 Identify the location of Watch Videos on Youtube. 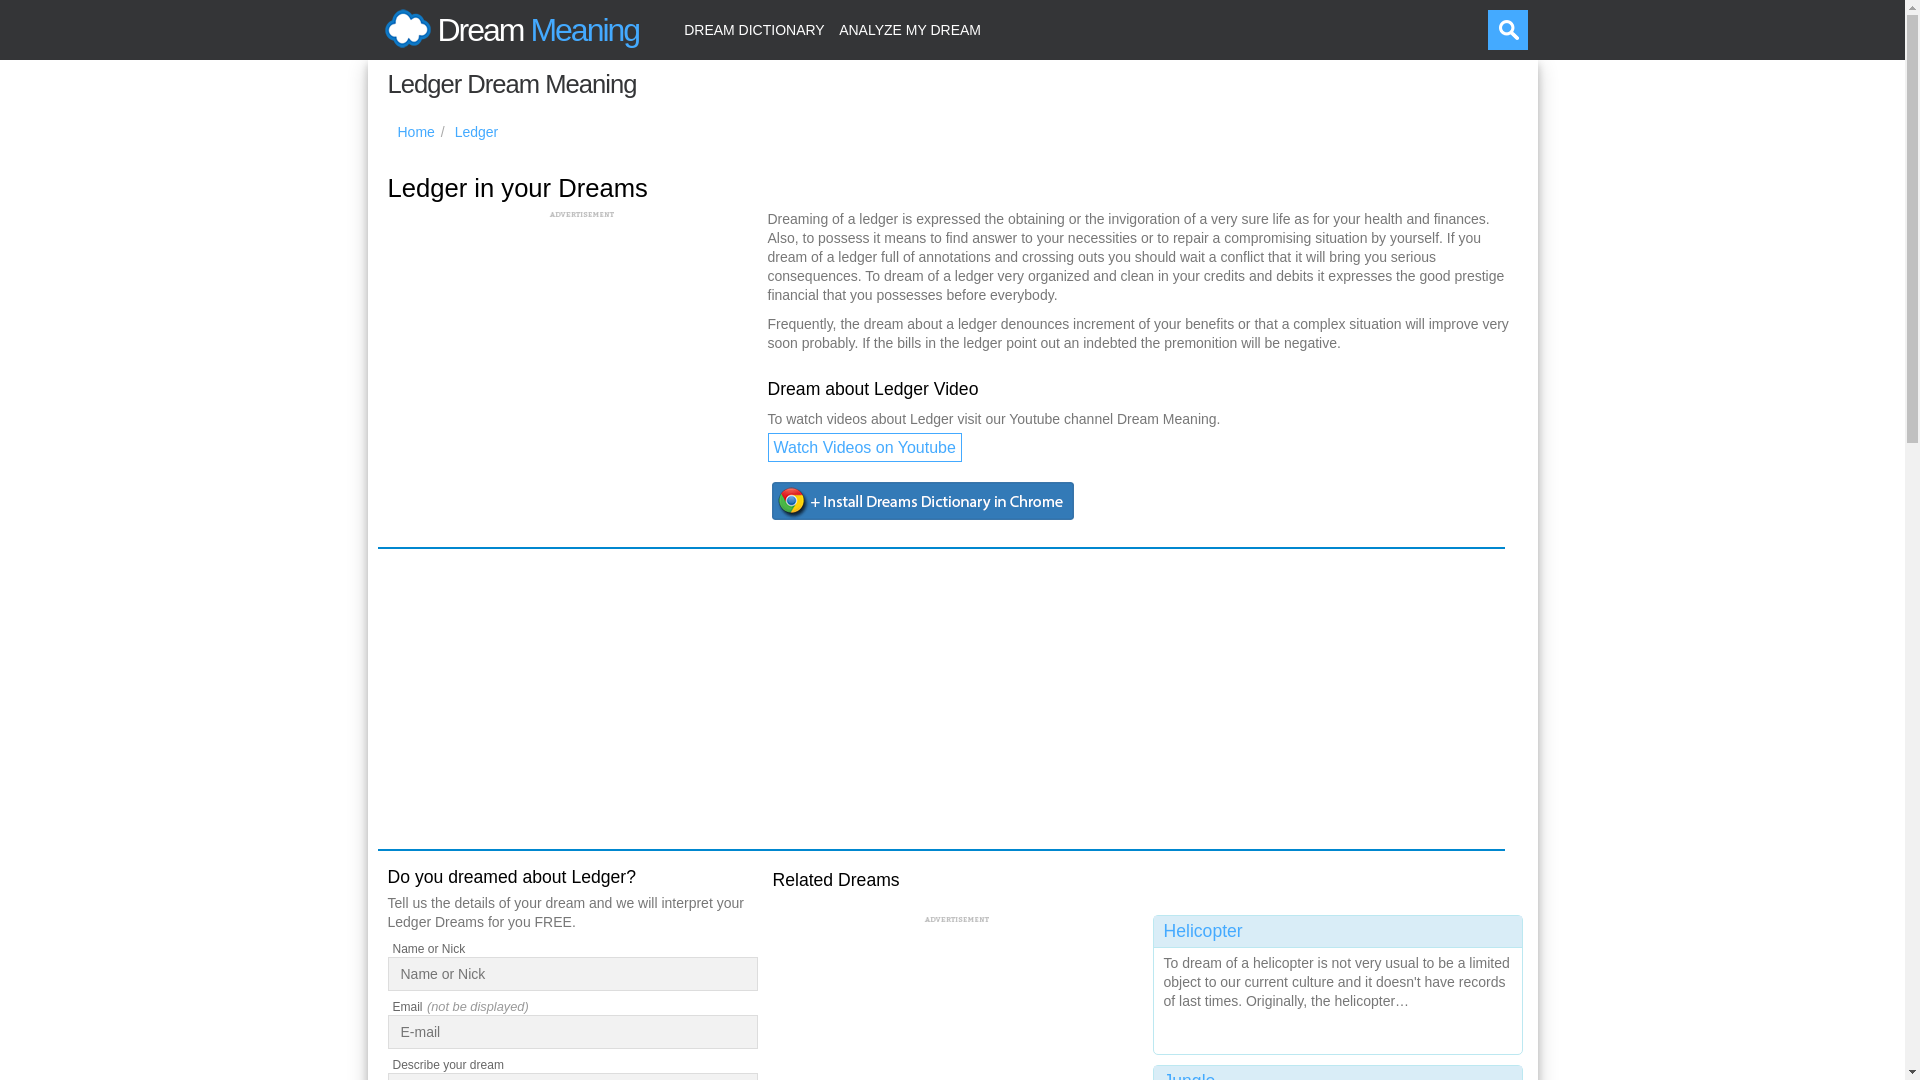
(864, 448).